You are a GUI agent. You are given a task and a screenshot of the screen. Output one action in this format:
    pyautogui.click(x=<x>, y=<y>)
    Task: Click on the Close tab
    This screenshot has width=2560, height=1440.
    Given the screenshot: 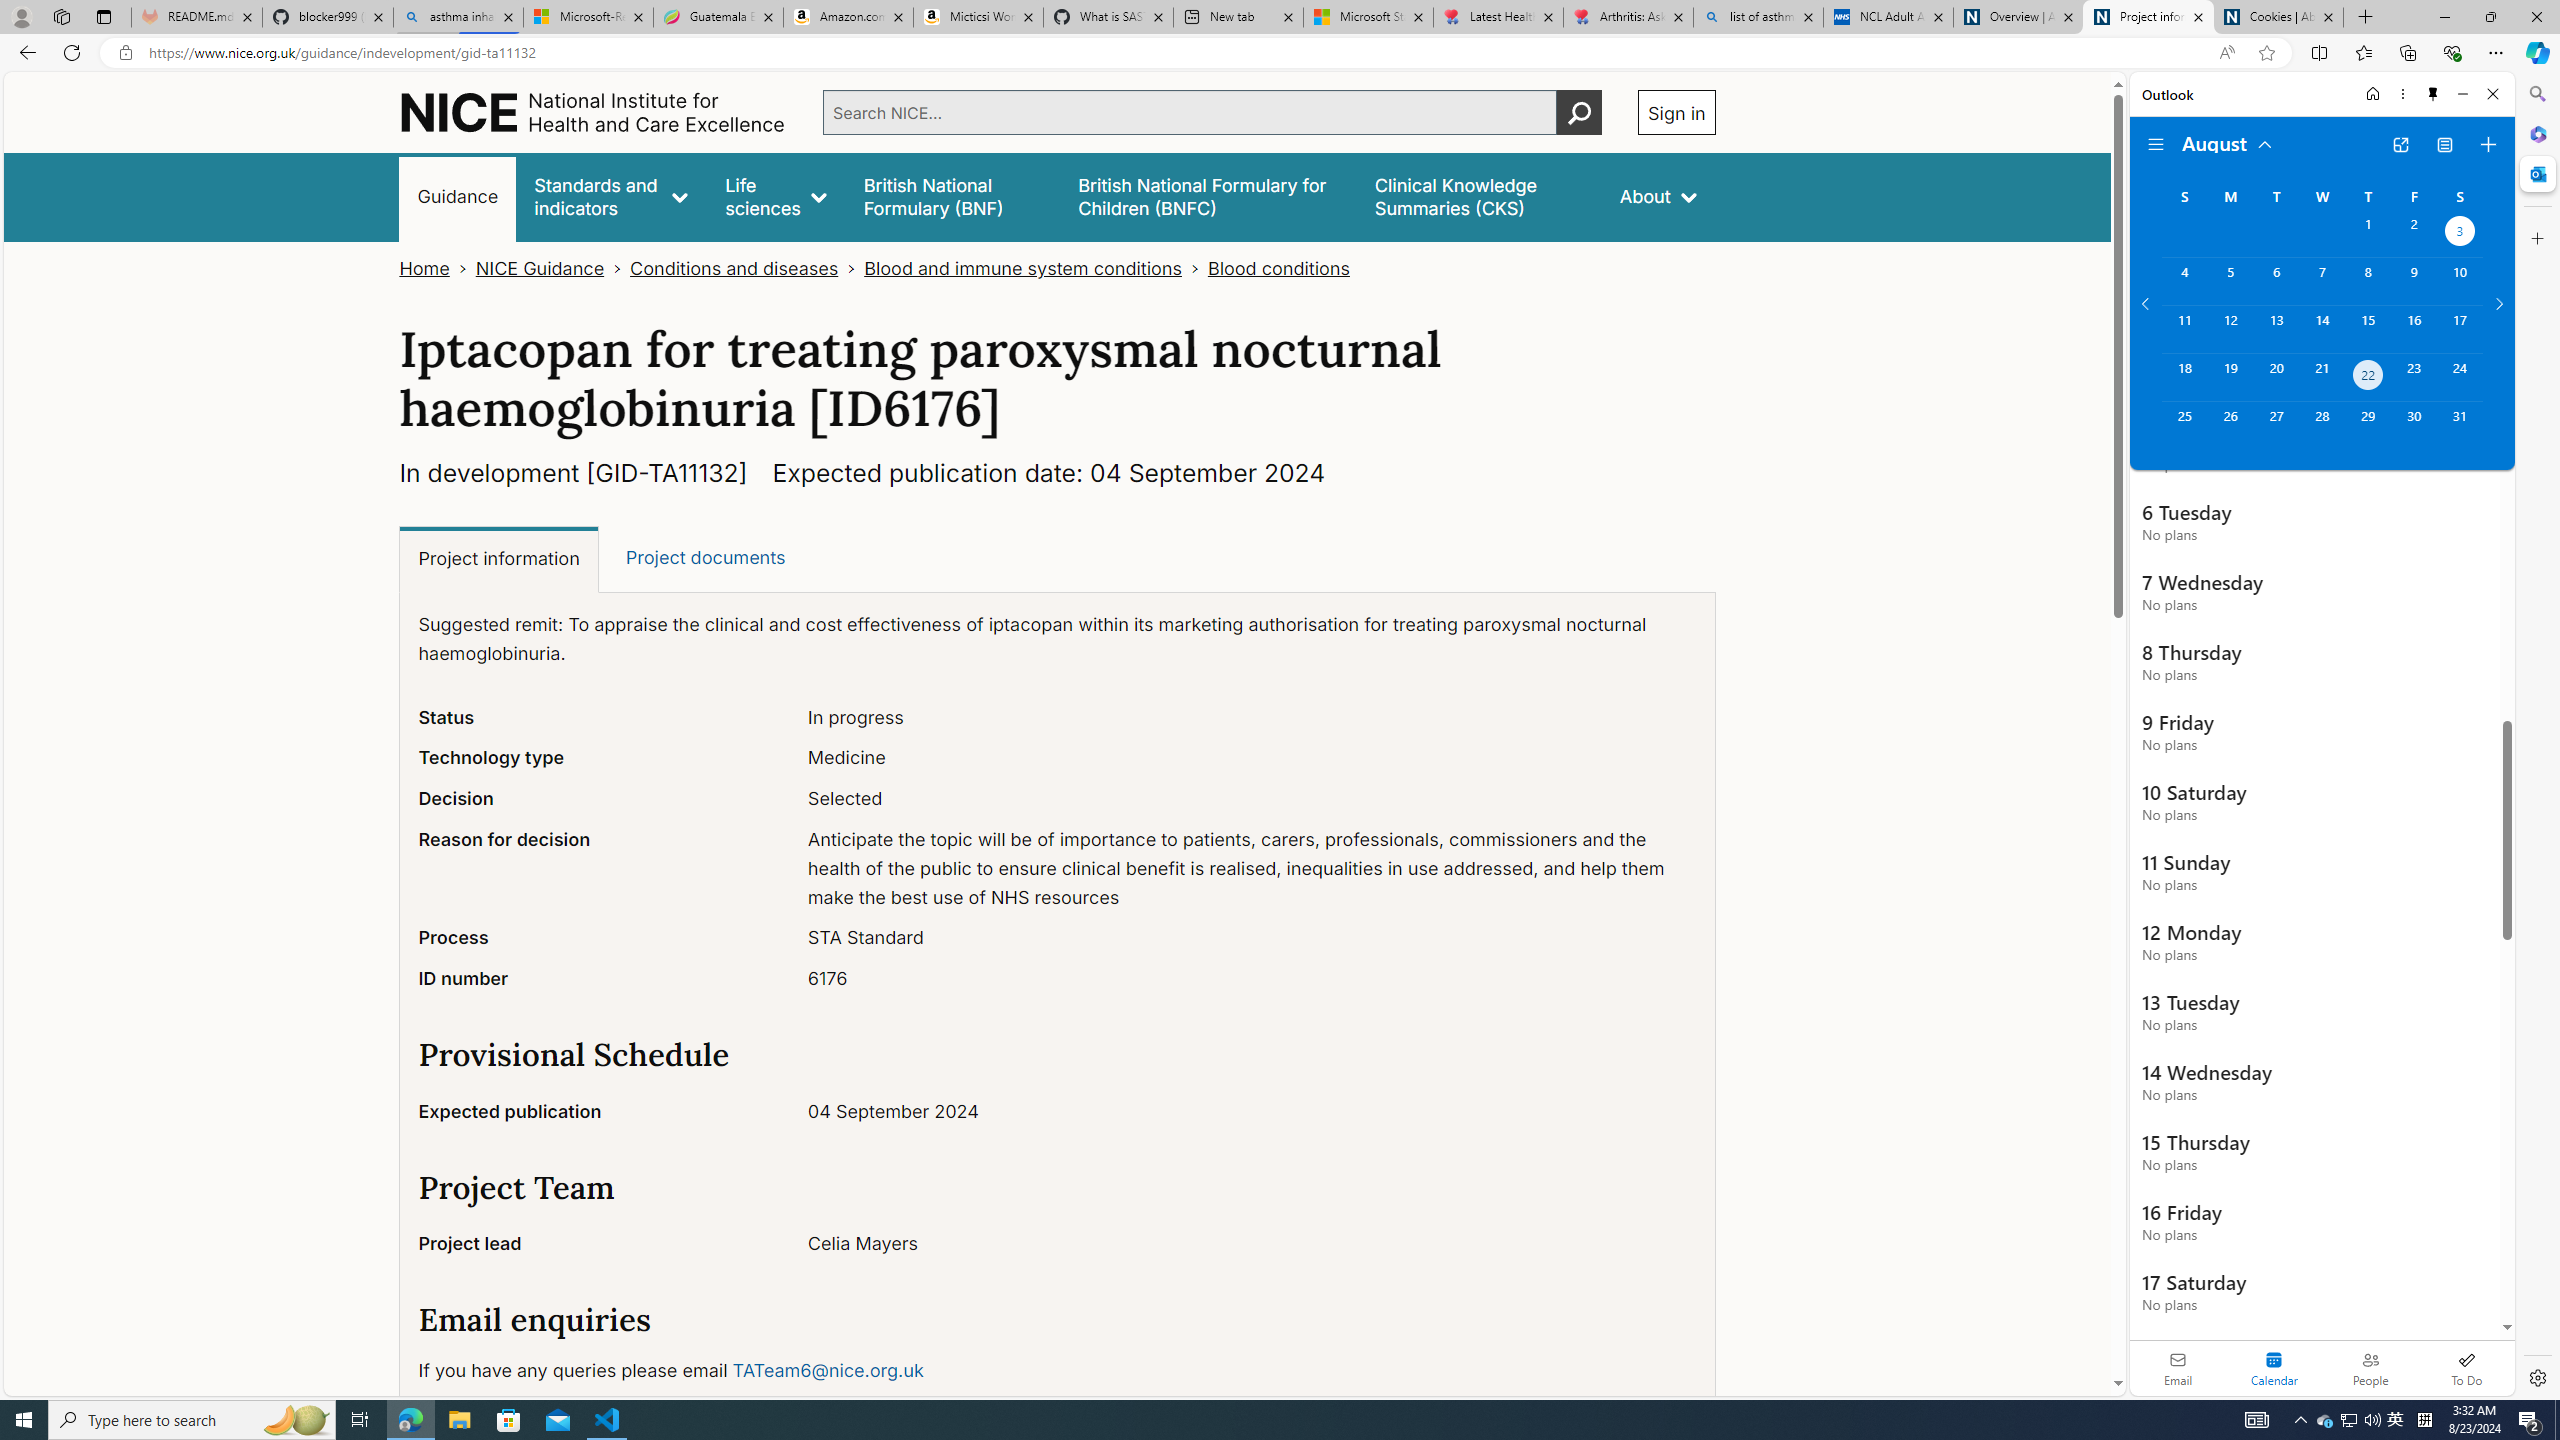 What is the action you would take?
    pyautogui.click(x=2328, y=16)
    